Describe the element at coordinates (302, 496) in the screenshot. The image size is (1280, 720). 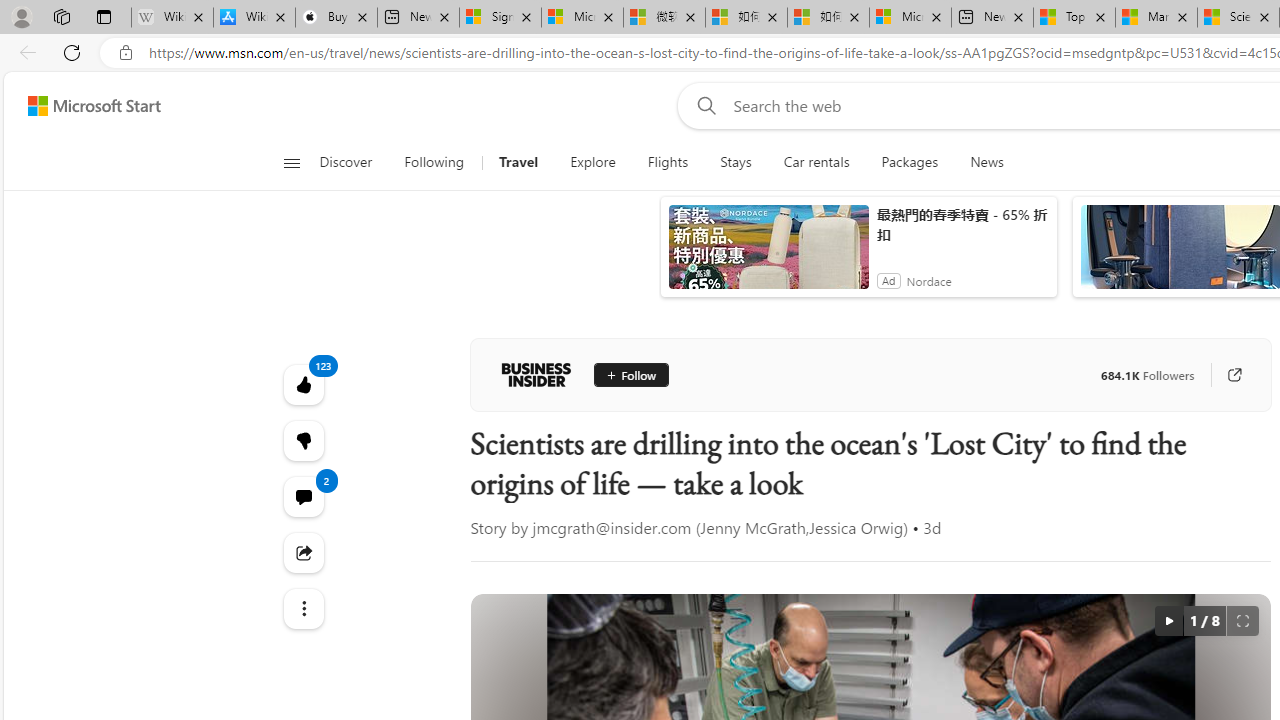
I see `View comments 2 Comment` at that location.